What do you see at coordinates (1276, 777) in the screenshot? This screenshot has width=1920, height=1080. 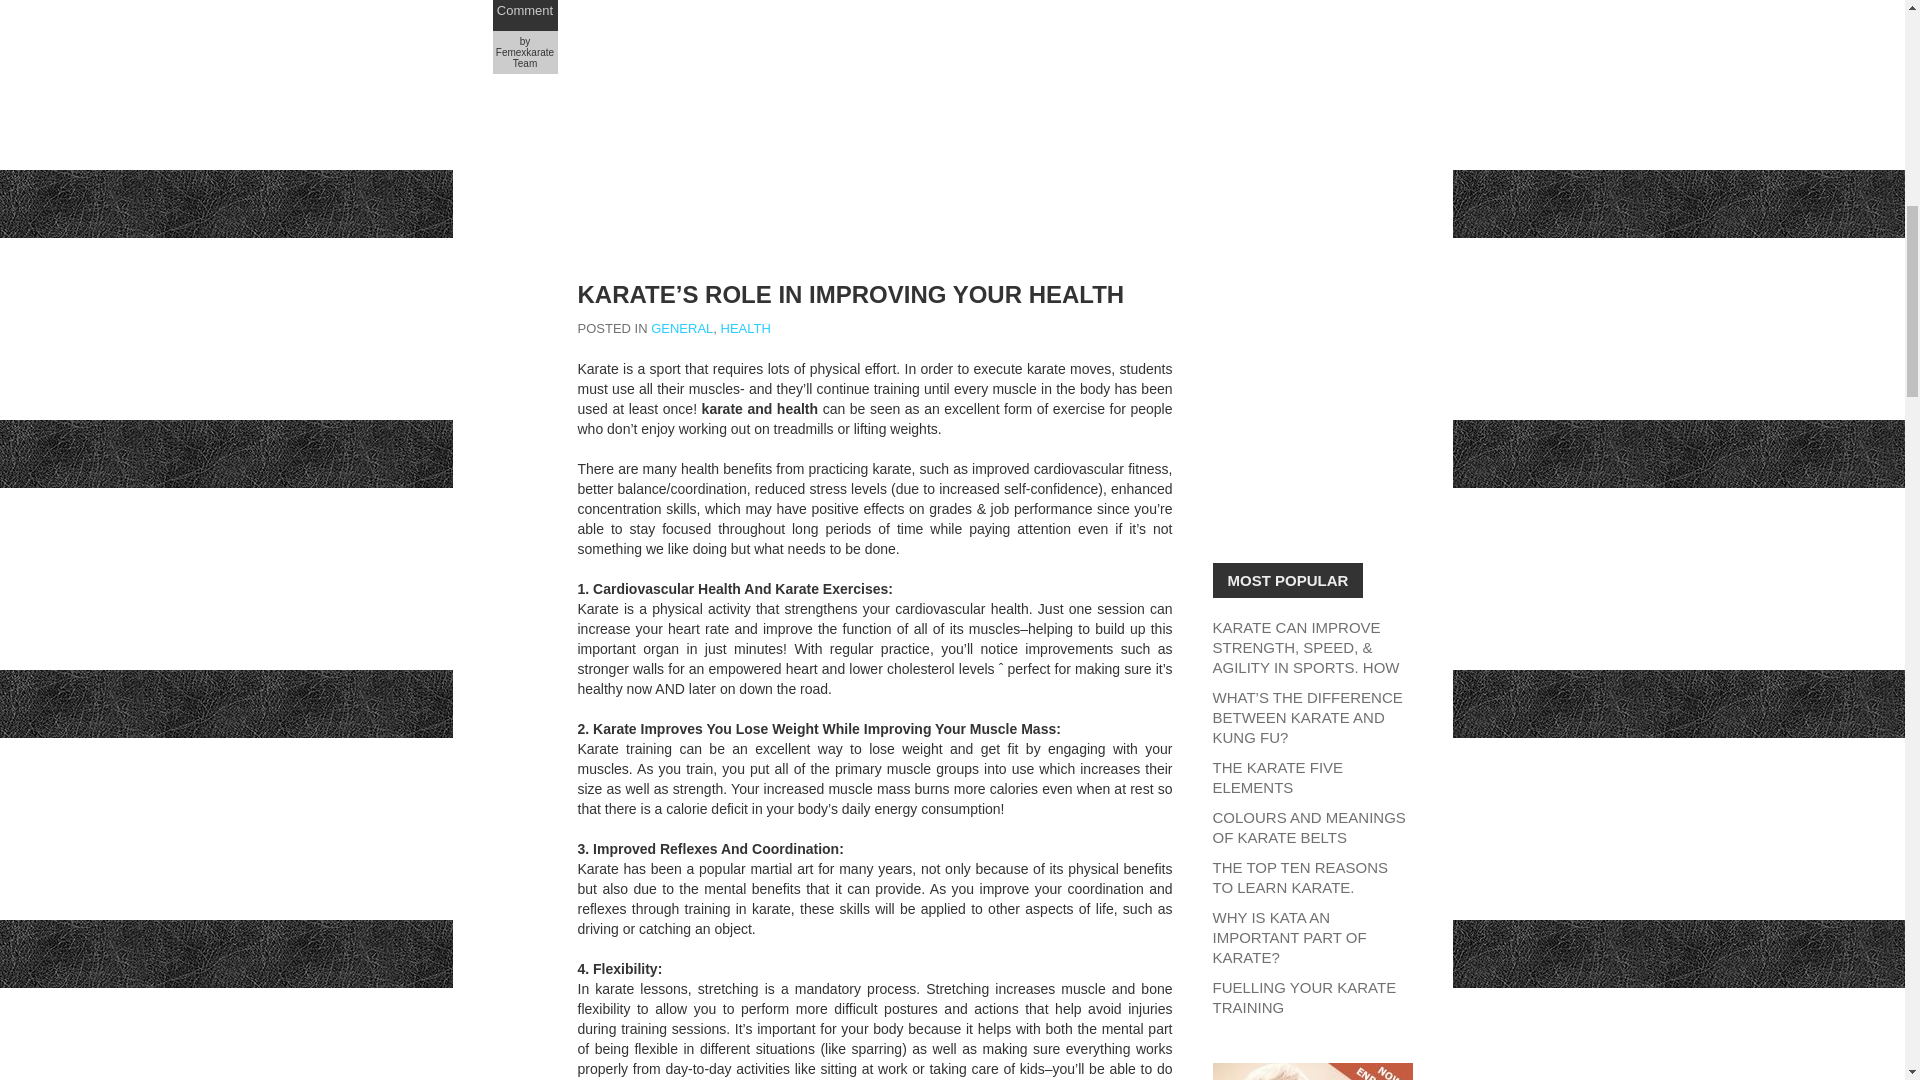 I see `THE KARATE FIVE ELEMENTS` at bounding box center [1276, 777].